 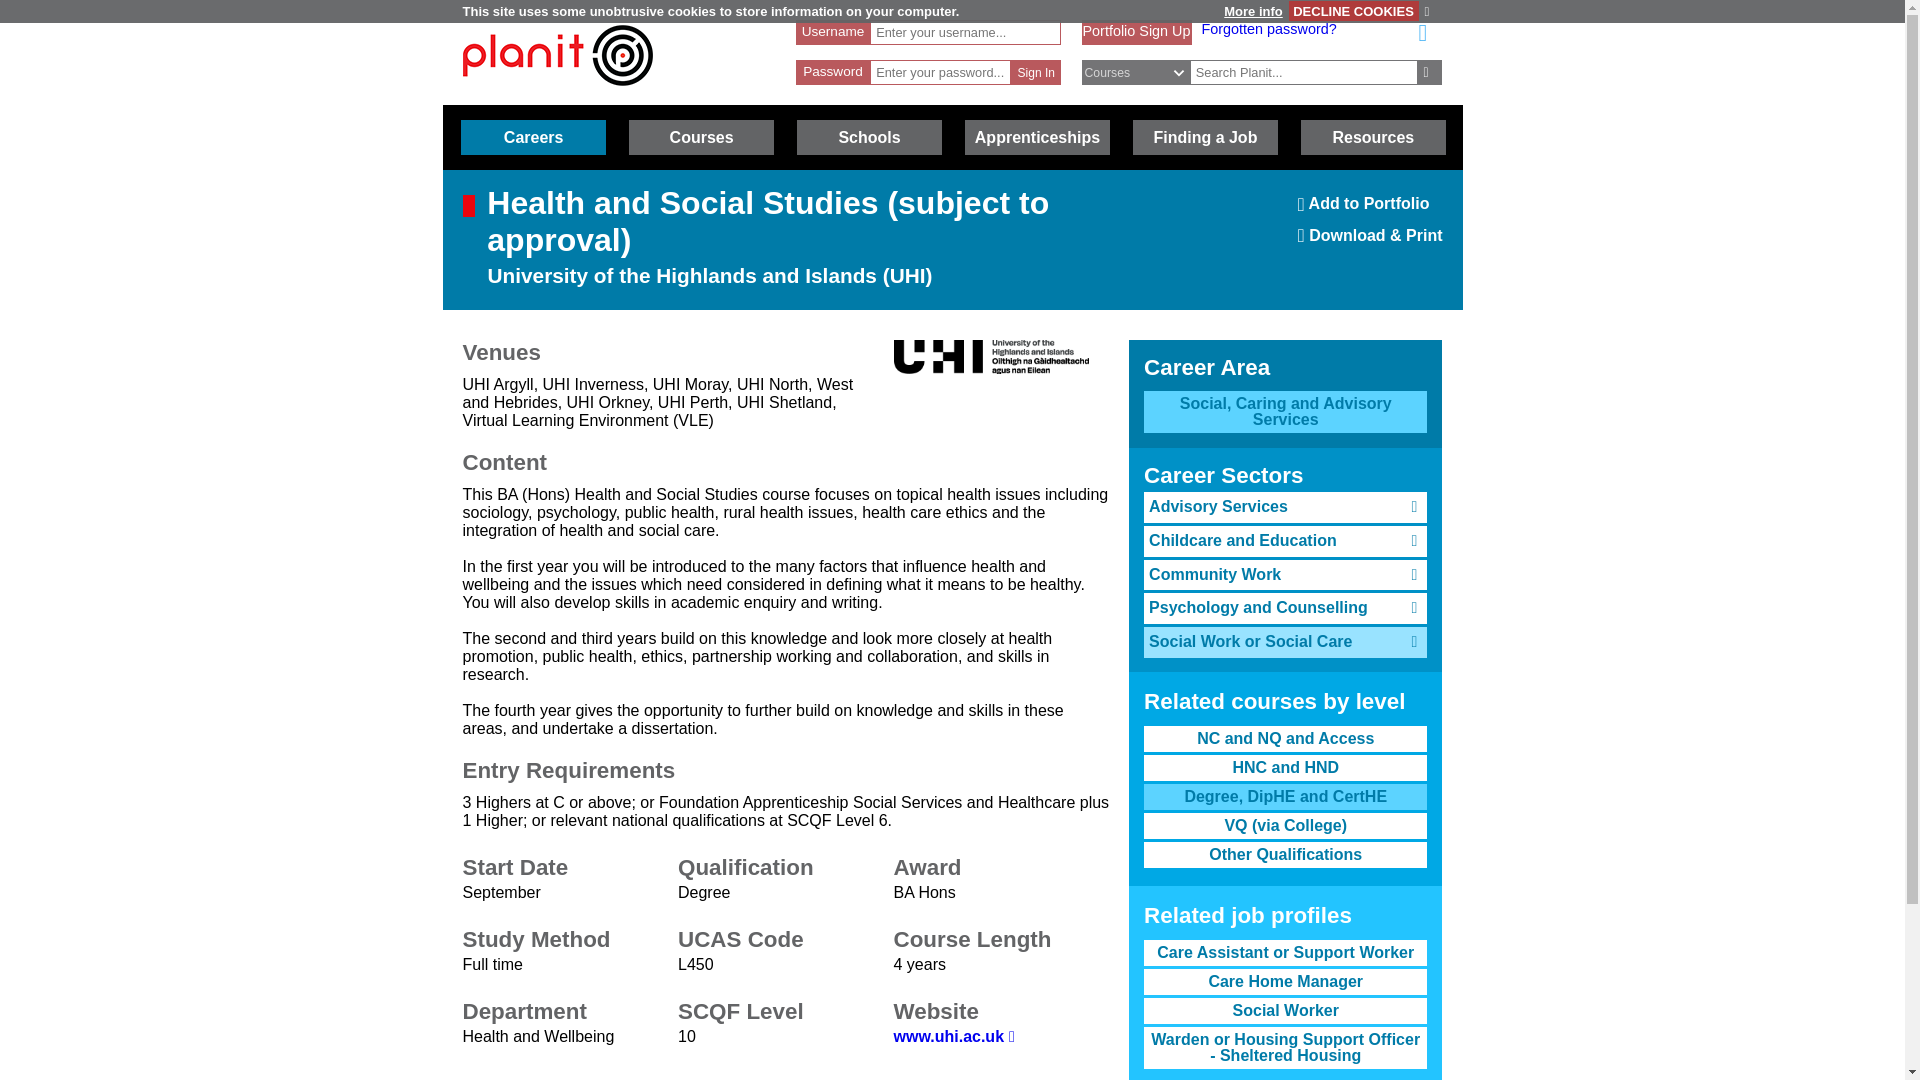 I want to click on Portfolio Sign Up, so click(x=1373, y=137).